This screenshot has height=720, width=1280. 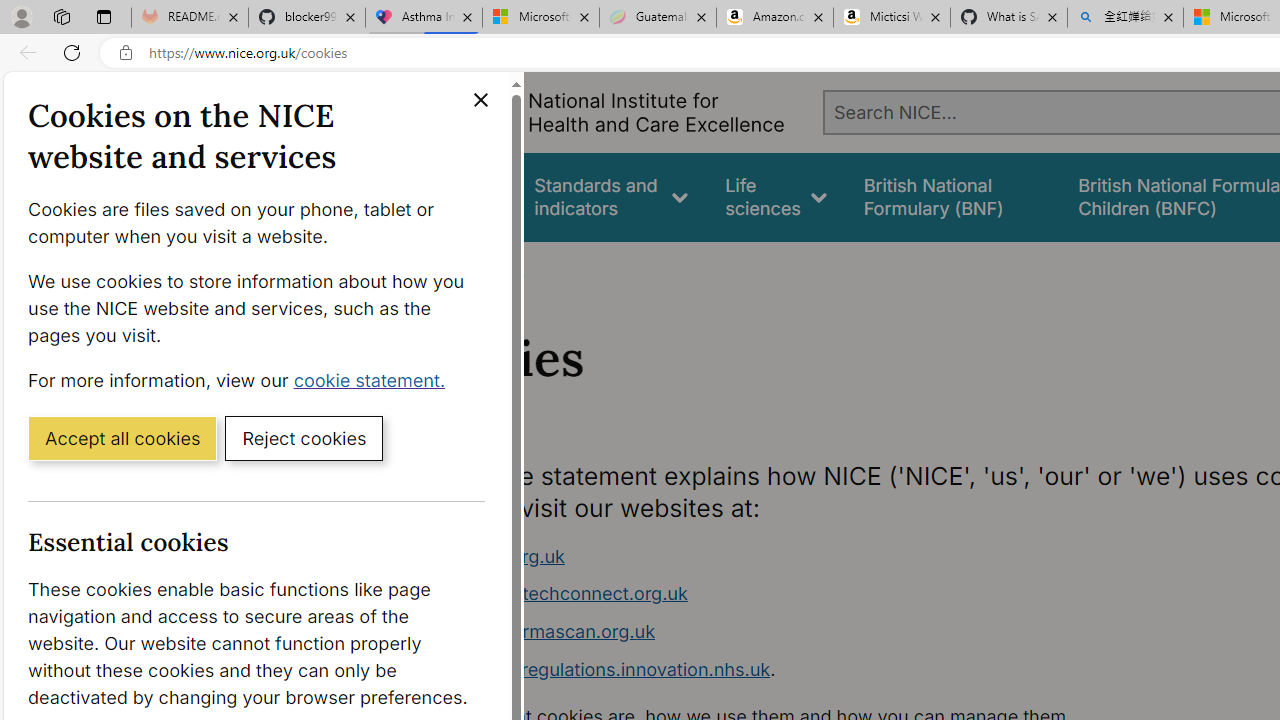 I want to click on Asthma Inhalers: Names and Types, so click(x=424, y=18).